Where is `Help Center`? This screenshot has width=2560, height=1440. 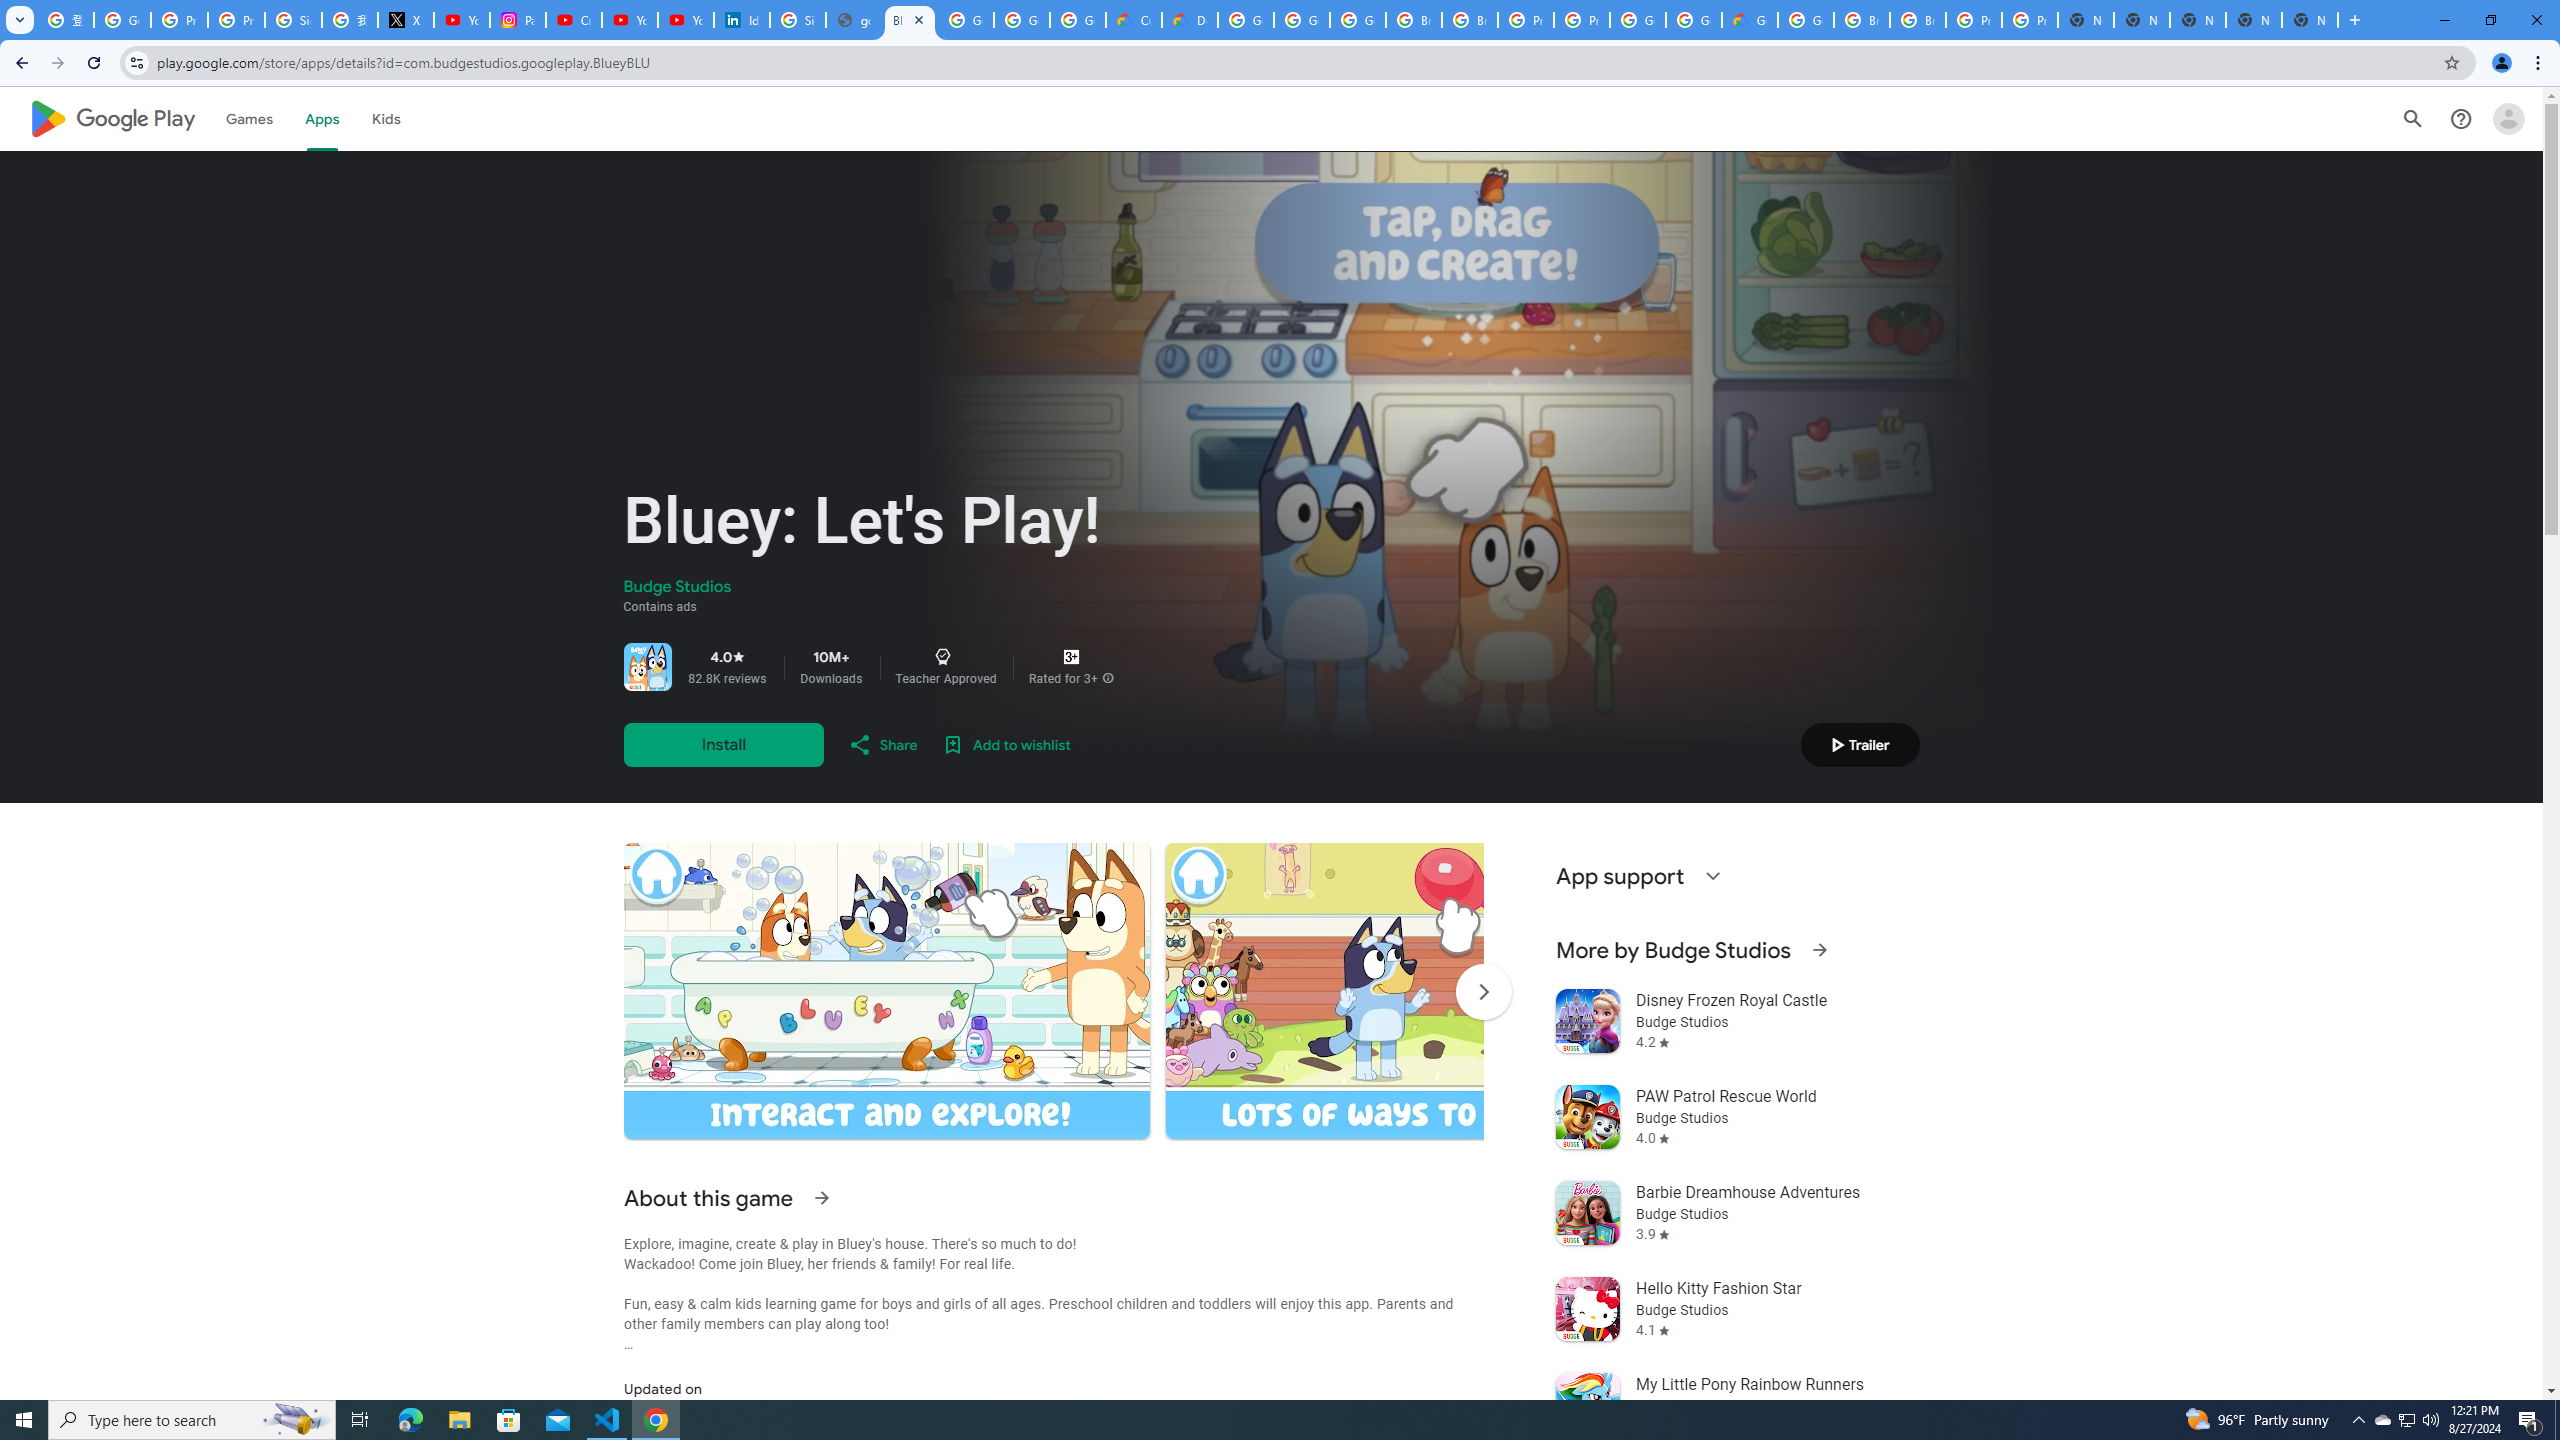 Help Center is located at coordinates (2461, 118).